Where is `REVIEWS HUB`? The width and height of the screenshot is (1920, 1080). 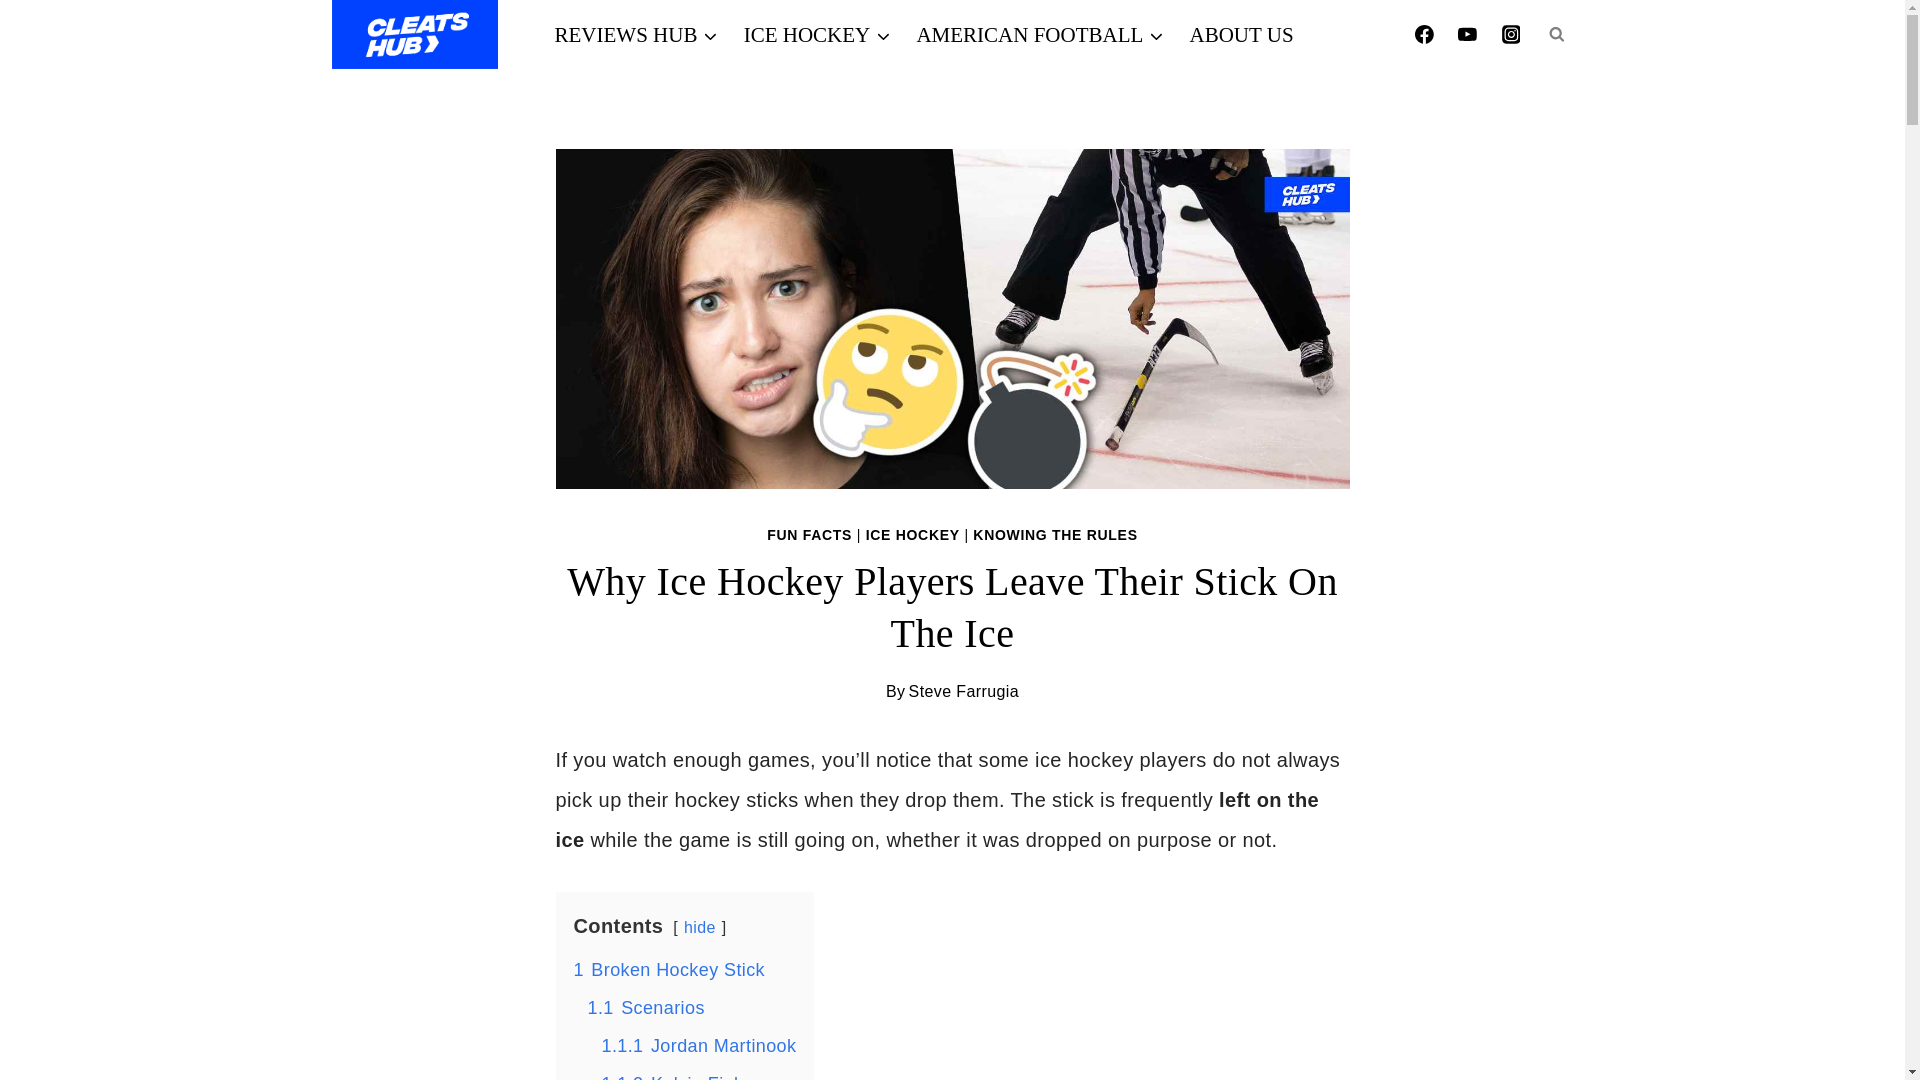 REVIEWS HUB is located at coordinates (636, 34).